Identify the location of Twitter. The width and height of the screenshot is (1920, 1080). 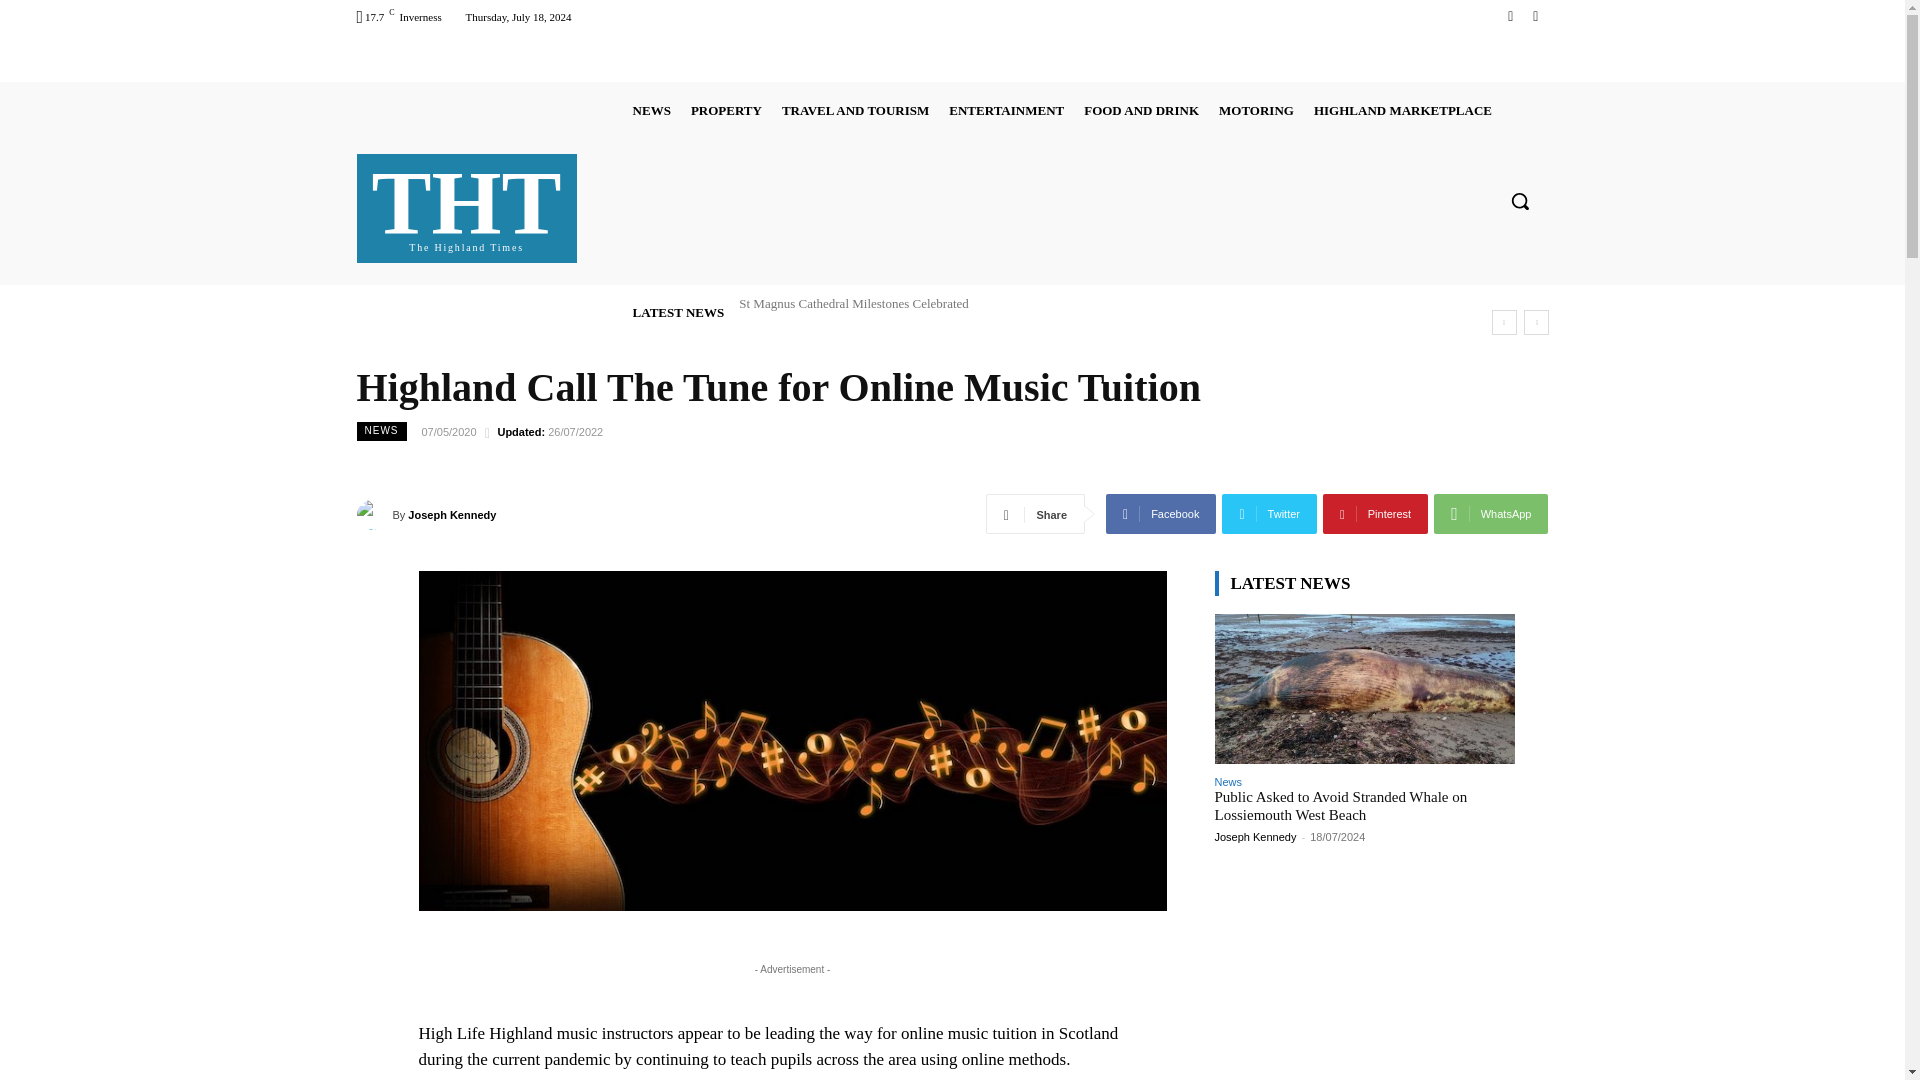
(467, 205).